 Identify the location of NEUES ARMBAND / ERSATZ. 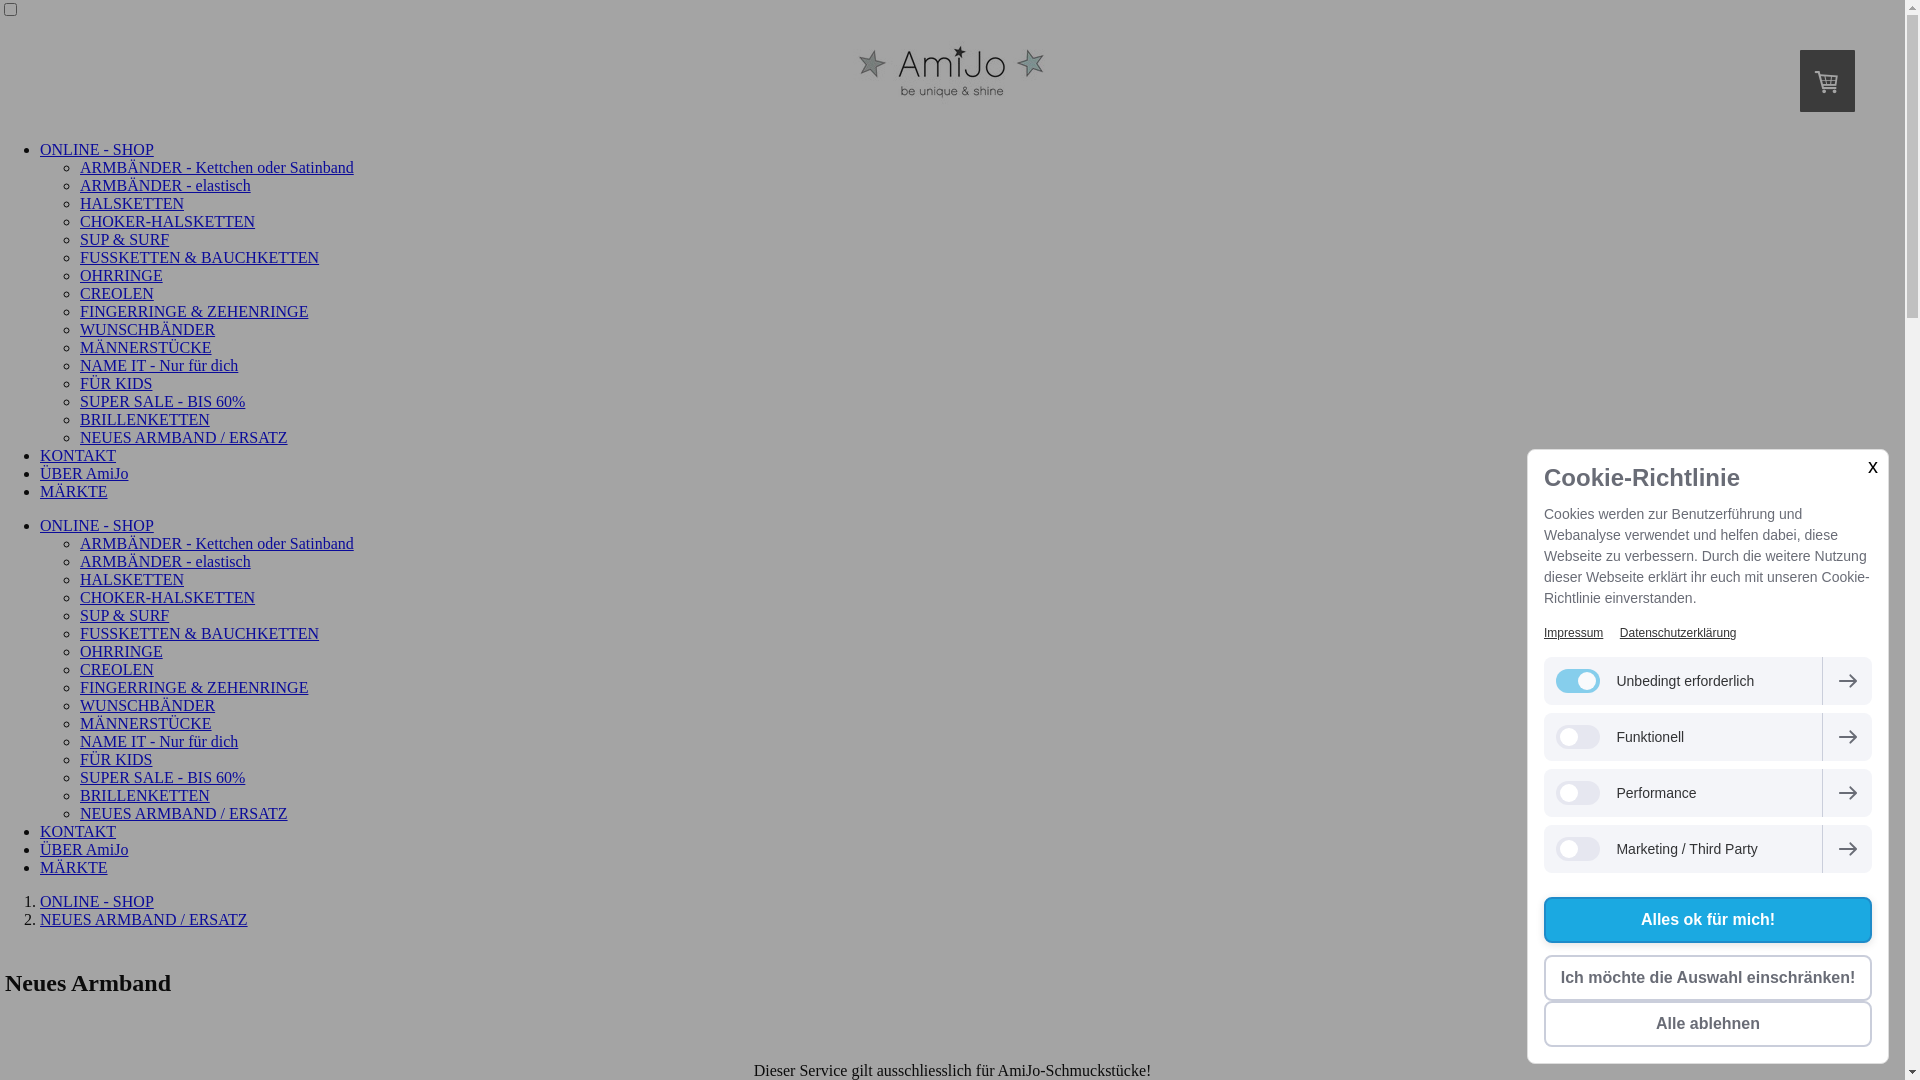
(184, 814).